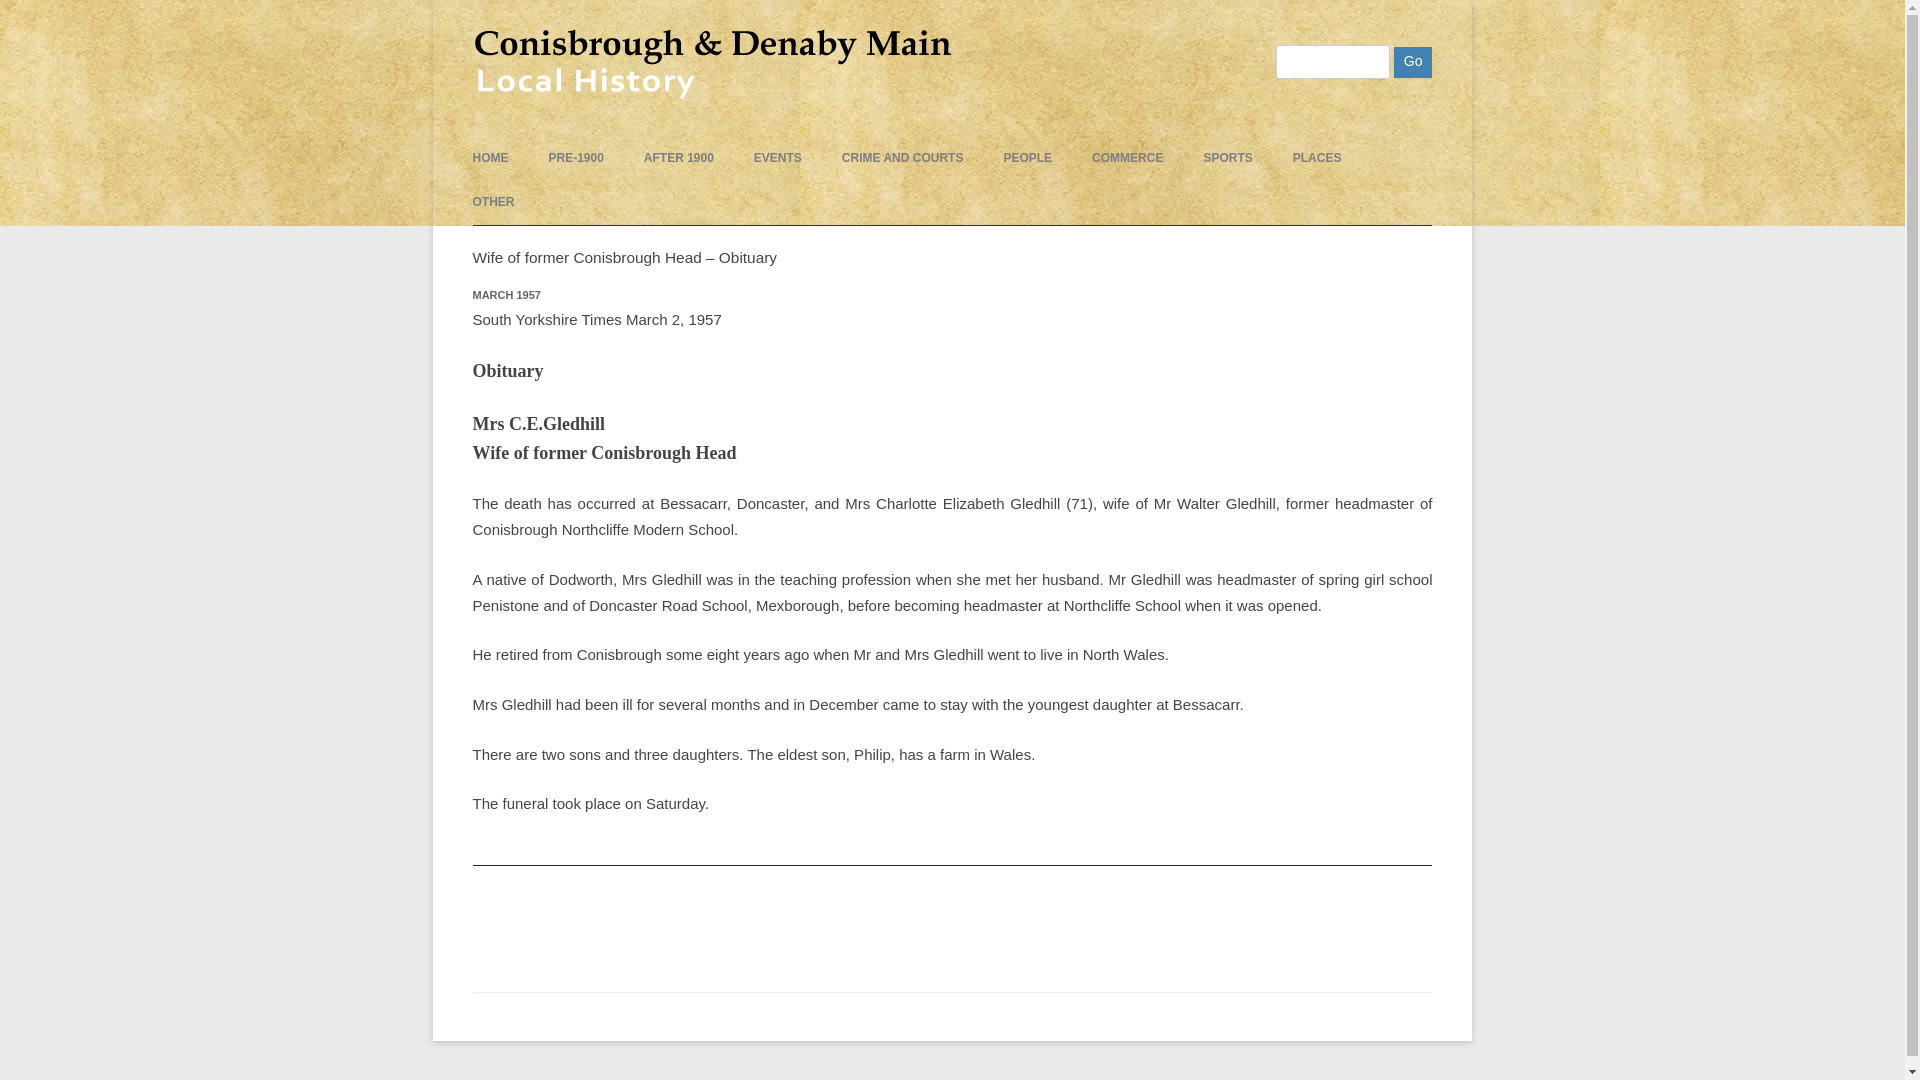 This screenshot has width=1920, height=1080. What do you see at coordinates (1128, 158) in the screenshot?
I see `COMMERCE` at bounding box center [1128, 158].